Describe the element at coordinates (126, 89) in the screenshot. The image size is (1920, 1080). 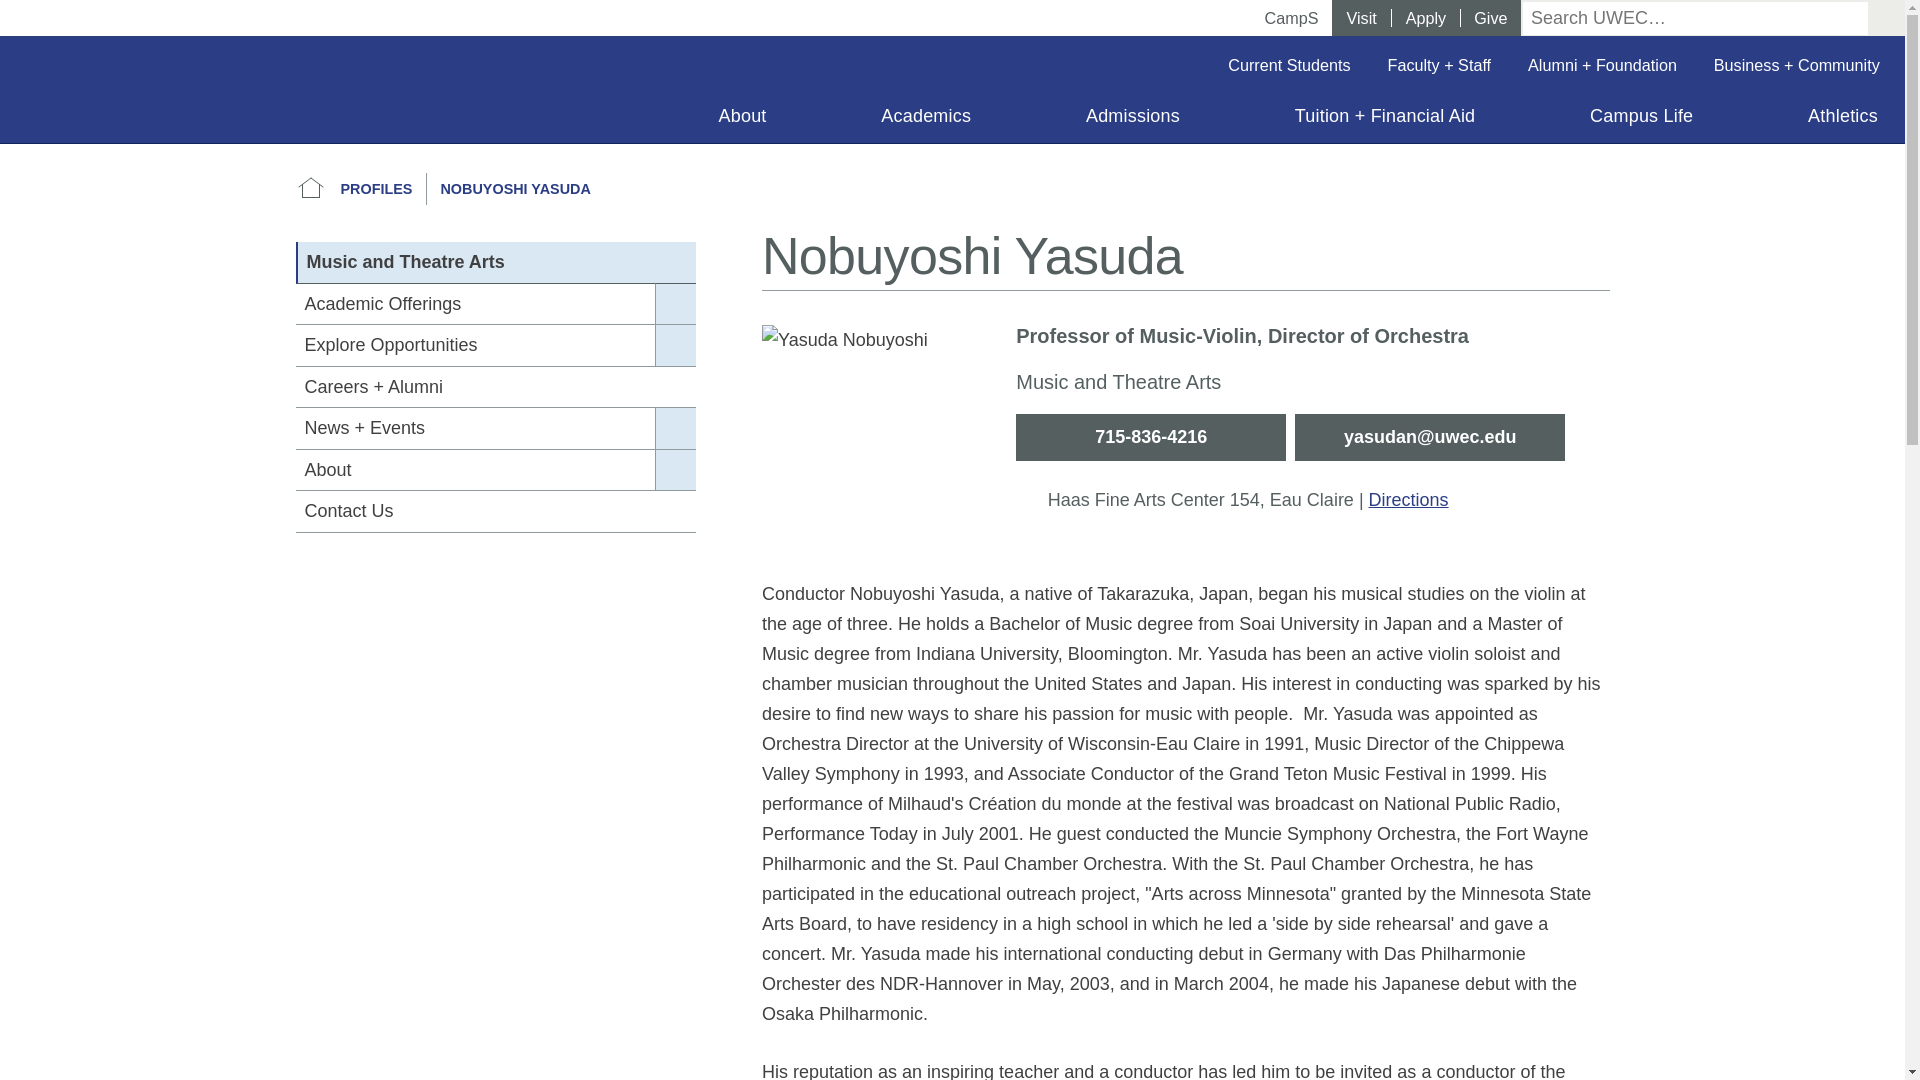
I see `University of Wisconsin-Eau Claire` at that location.